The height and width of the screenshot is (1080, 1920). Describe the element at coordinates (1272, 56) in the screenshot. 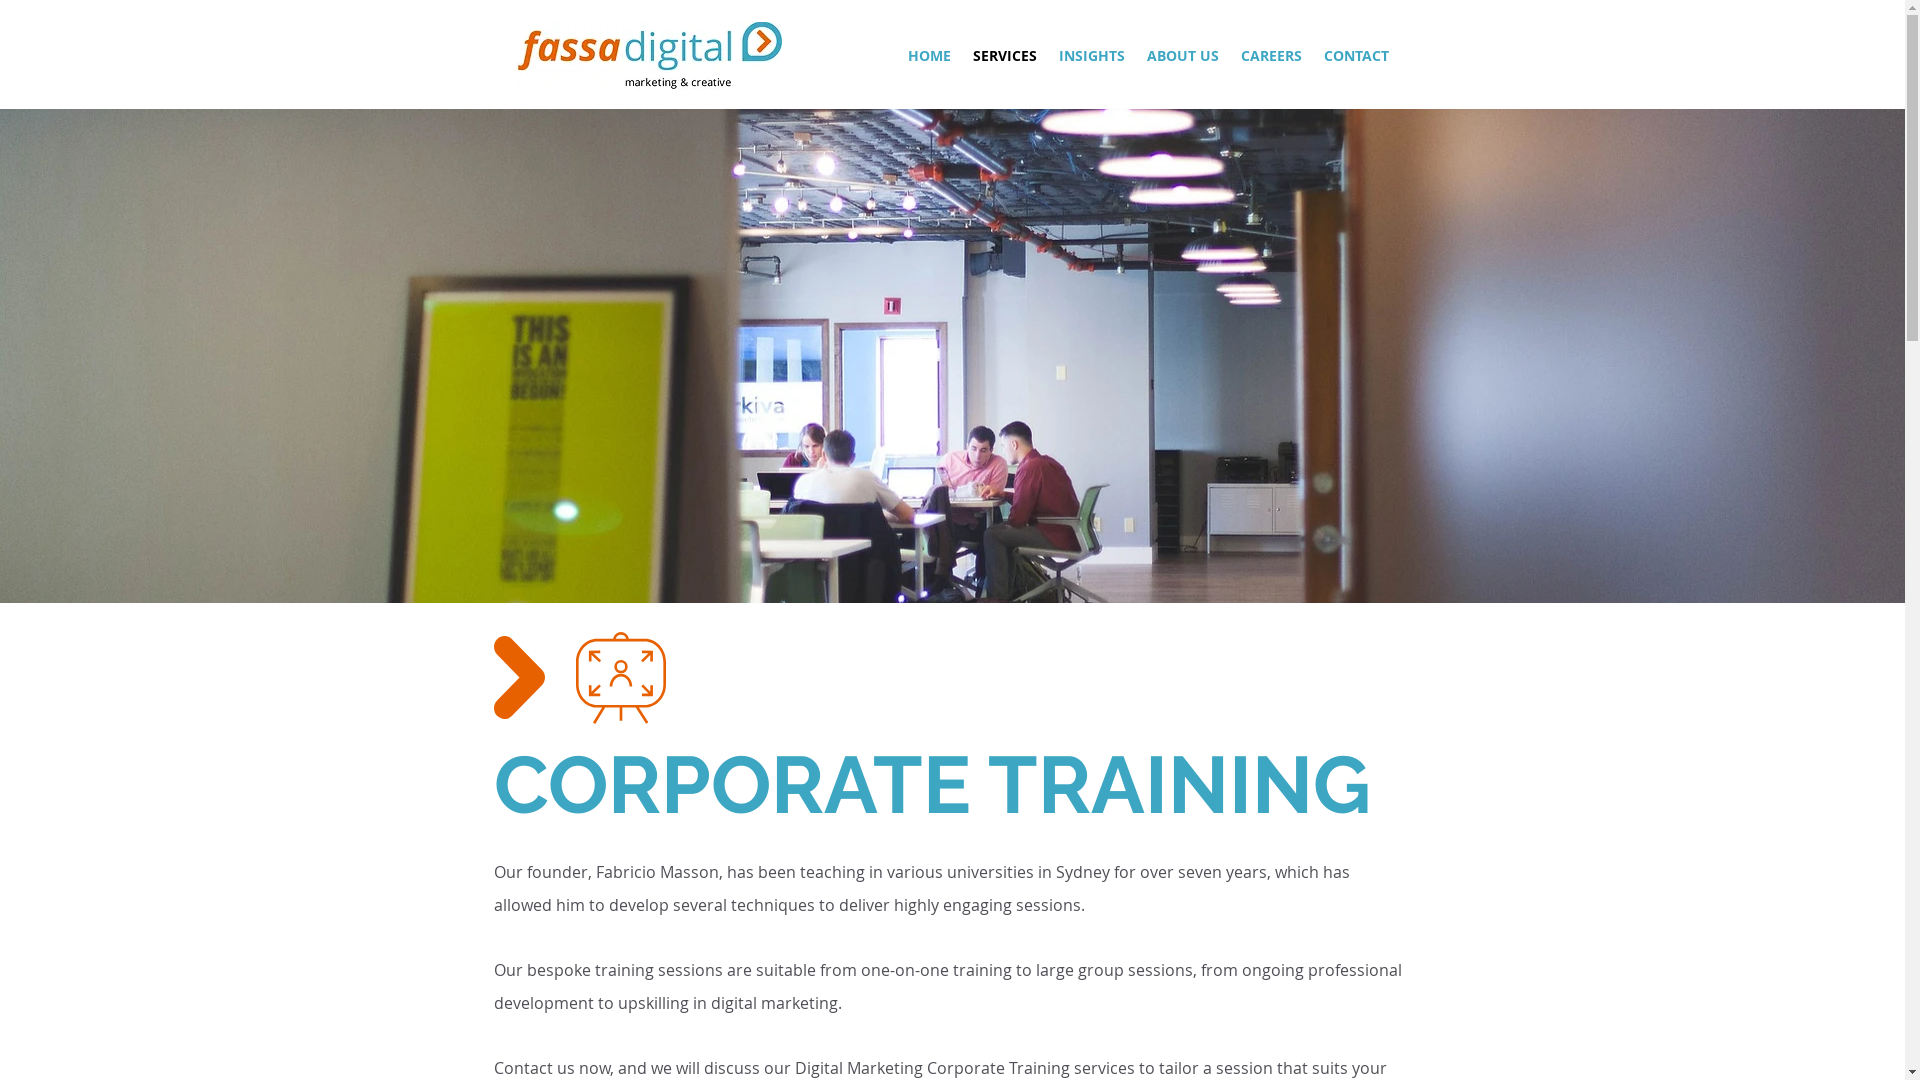

I see `CAREERS` at that location.